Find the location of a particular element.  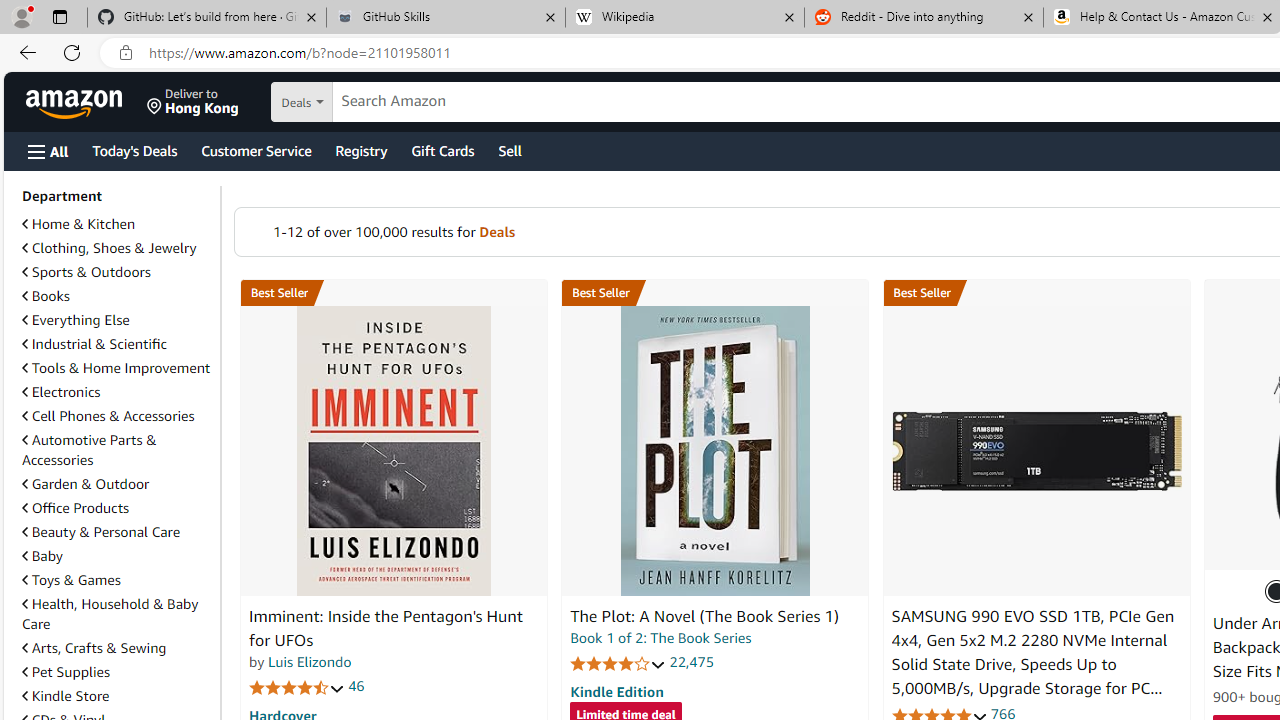

Industrial & Scientific is located at coordinates (94, 343).